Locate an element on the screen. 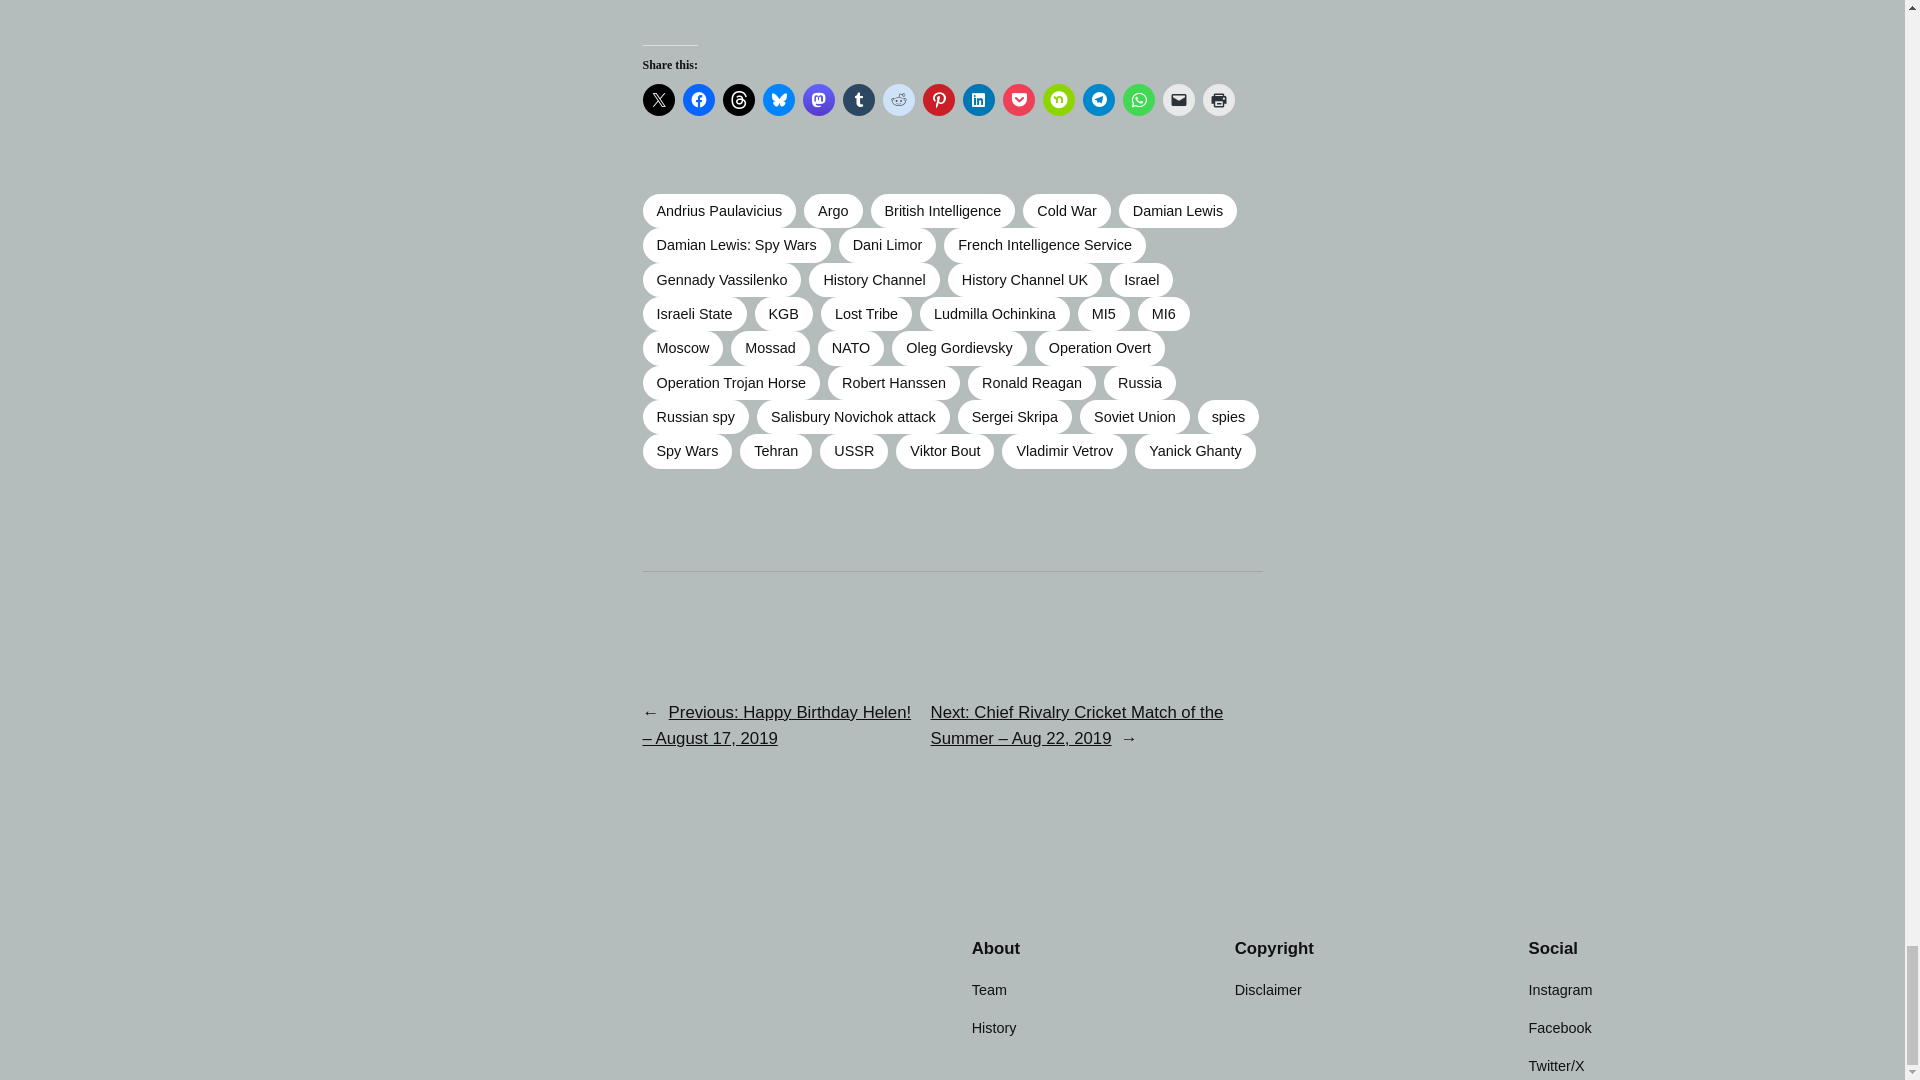  Click to share on Nextdoor is located at coordinates (1058, 100).